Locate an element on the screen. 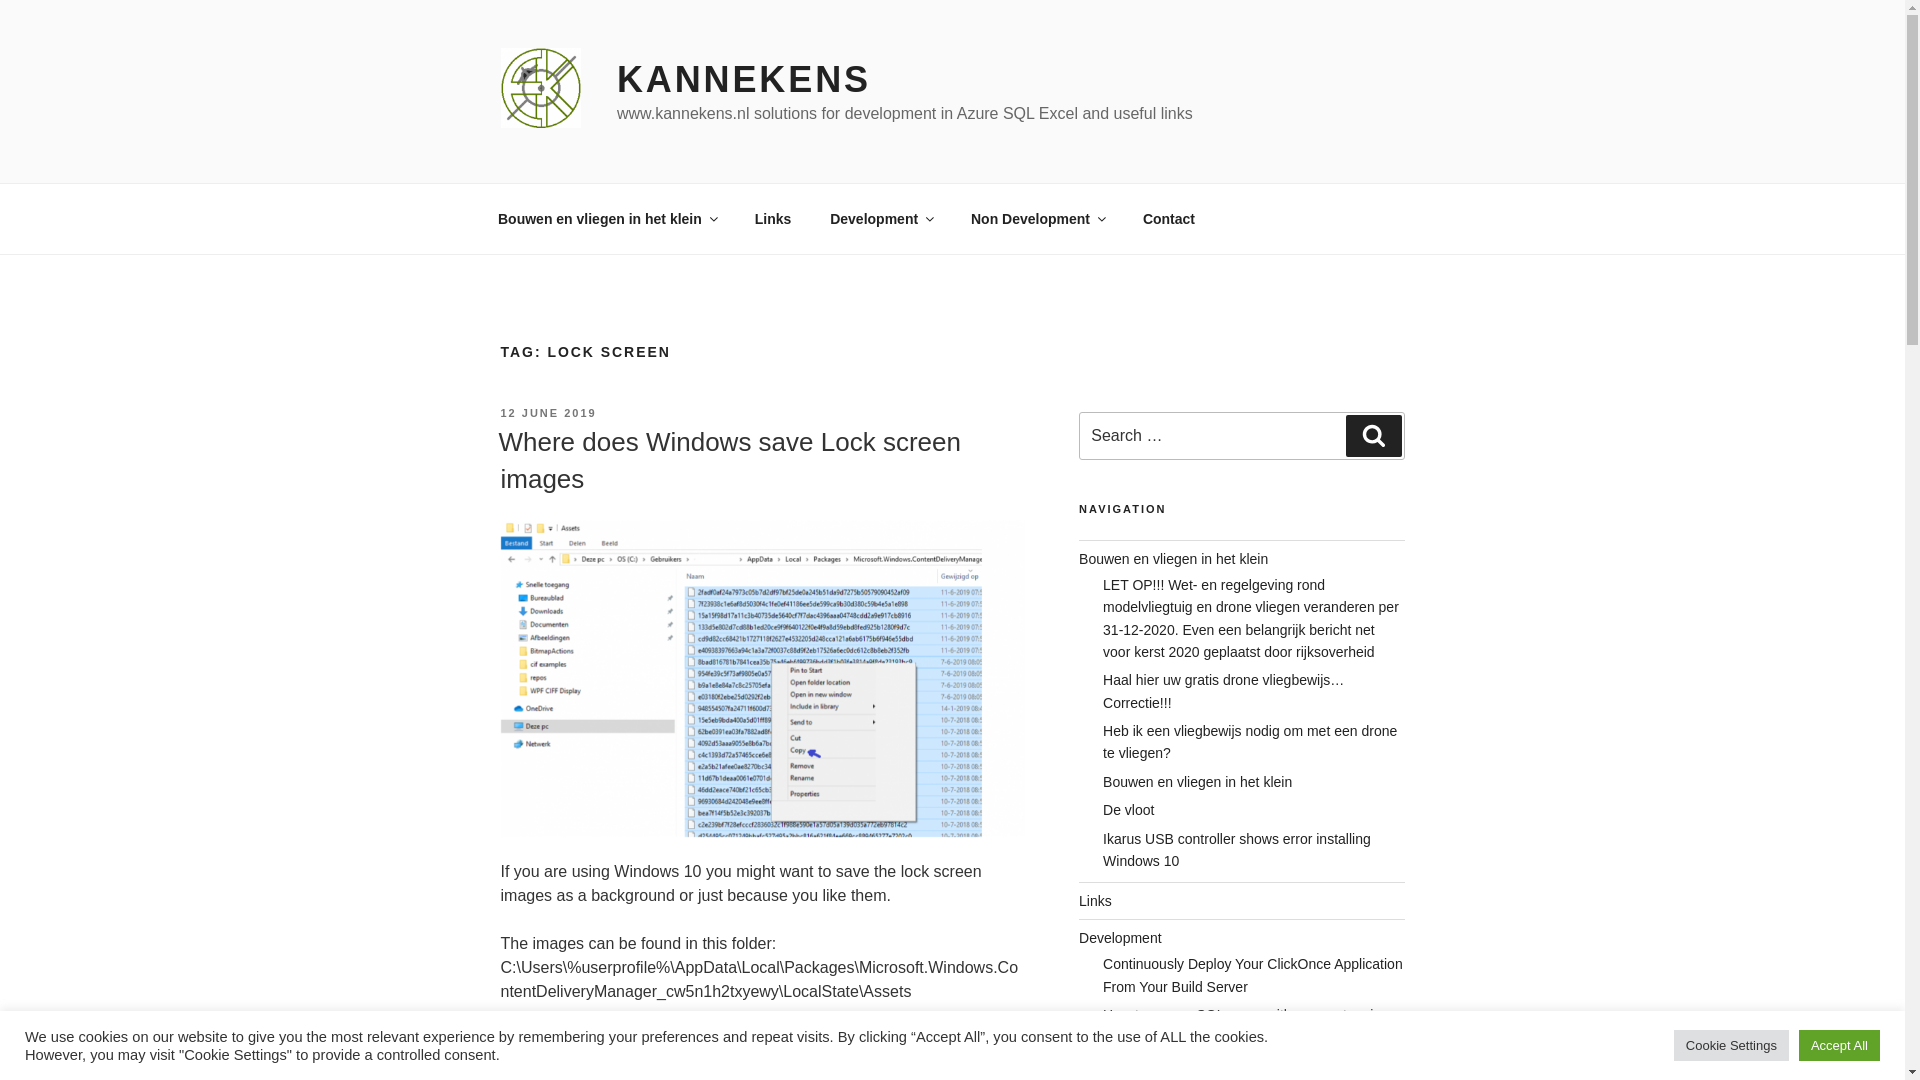  Non Development is located at coordinates (1038, 218).